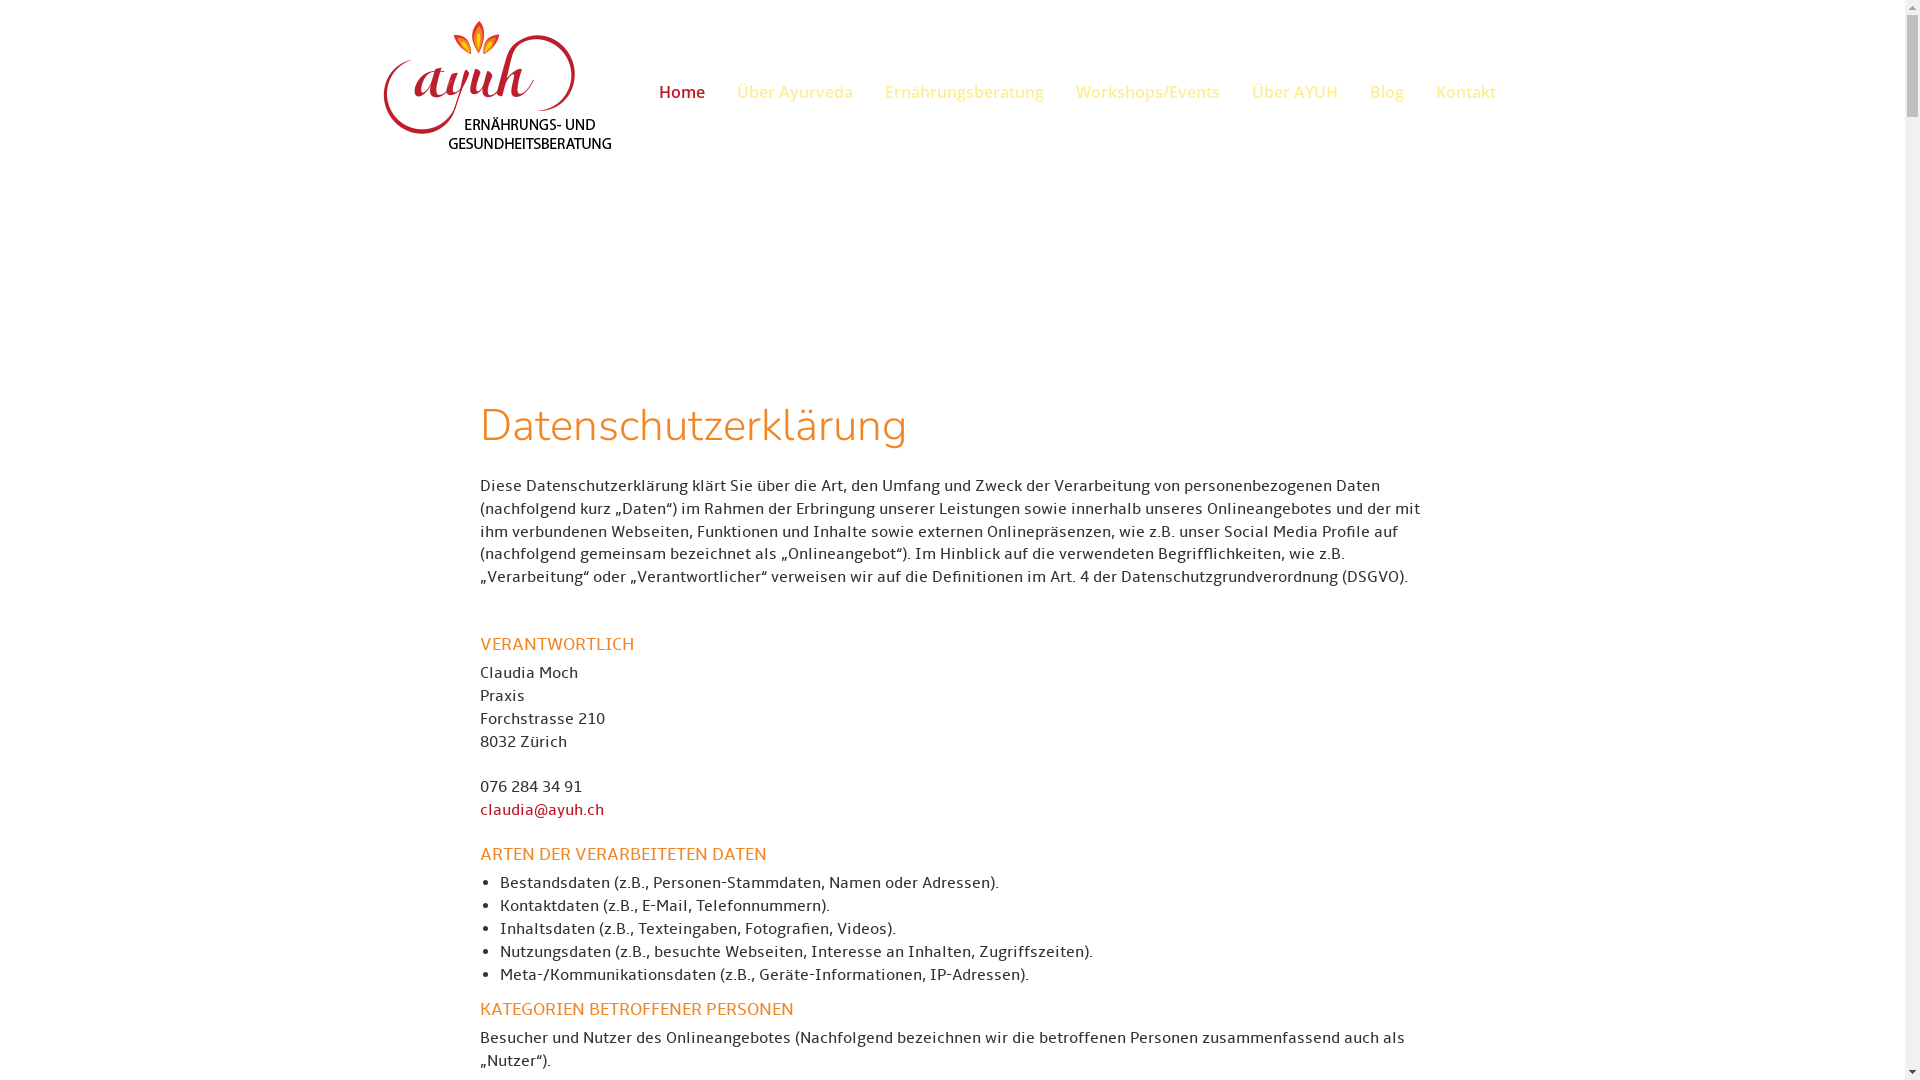  Describe the element at coordinates (1387, 92) in the screenshot. I see `Blog` at that location.